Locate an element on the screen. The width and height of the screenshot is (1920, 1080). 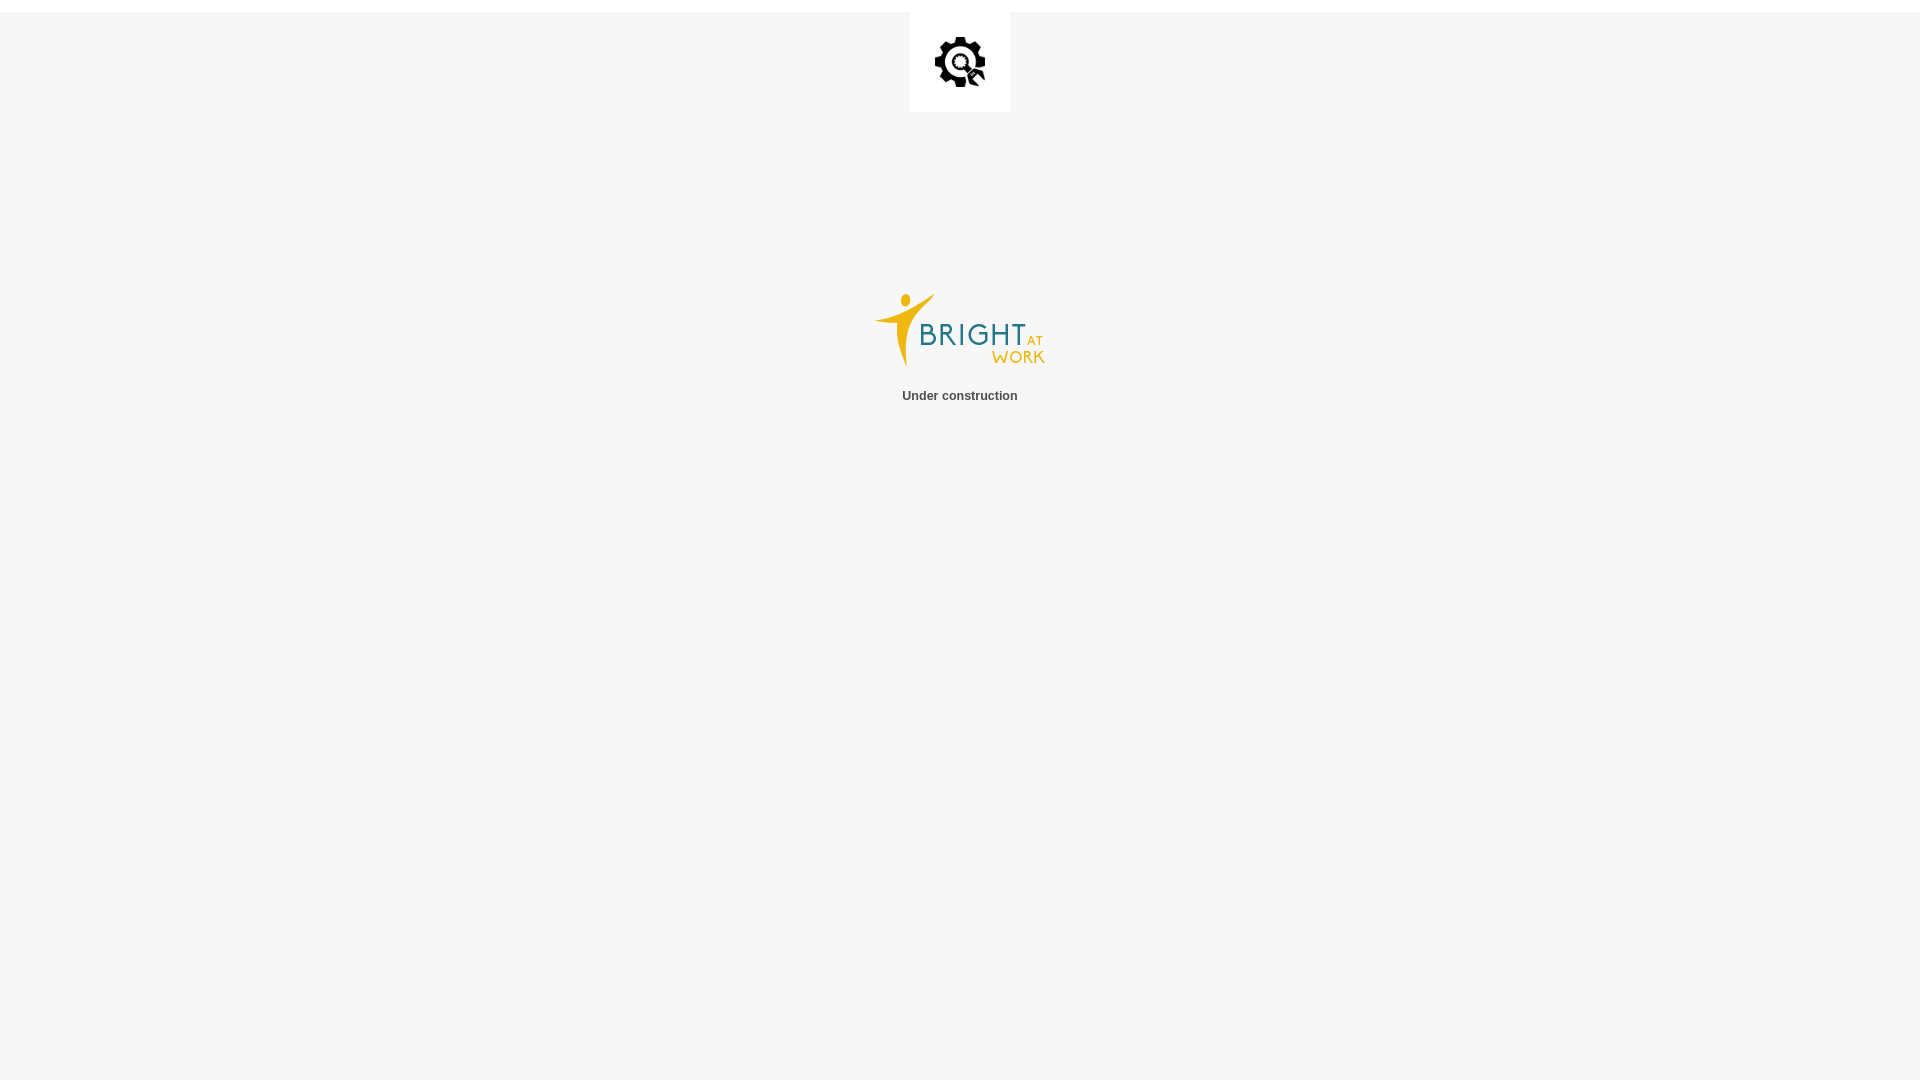
Site is Under Construction is located at coordinates (960, 62).